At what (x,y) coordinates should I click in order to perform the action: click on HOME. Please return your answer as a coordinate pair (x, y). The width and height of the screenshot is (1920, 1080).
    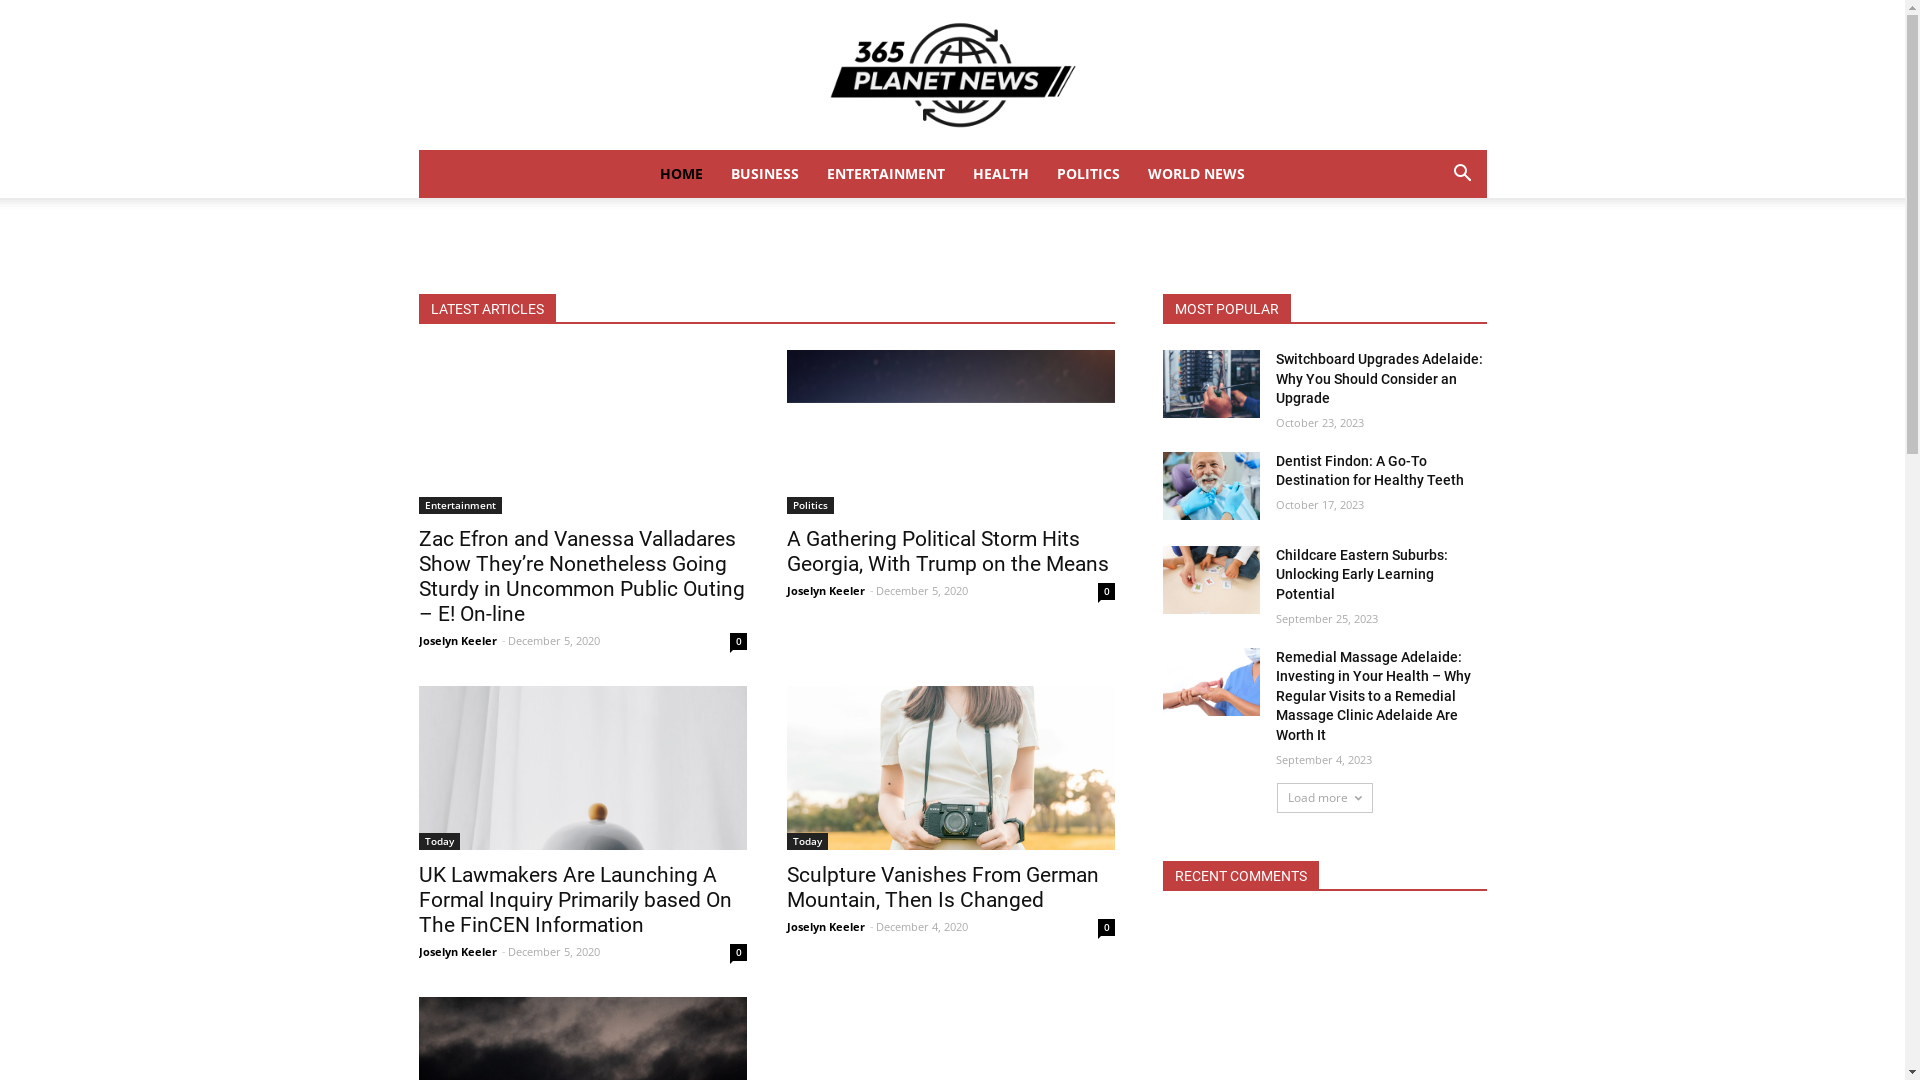
    Looking at the image, I should click on (682, 174).